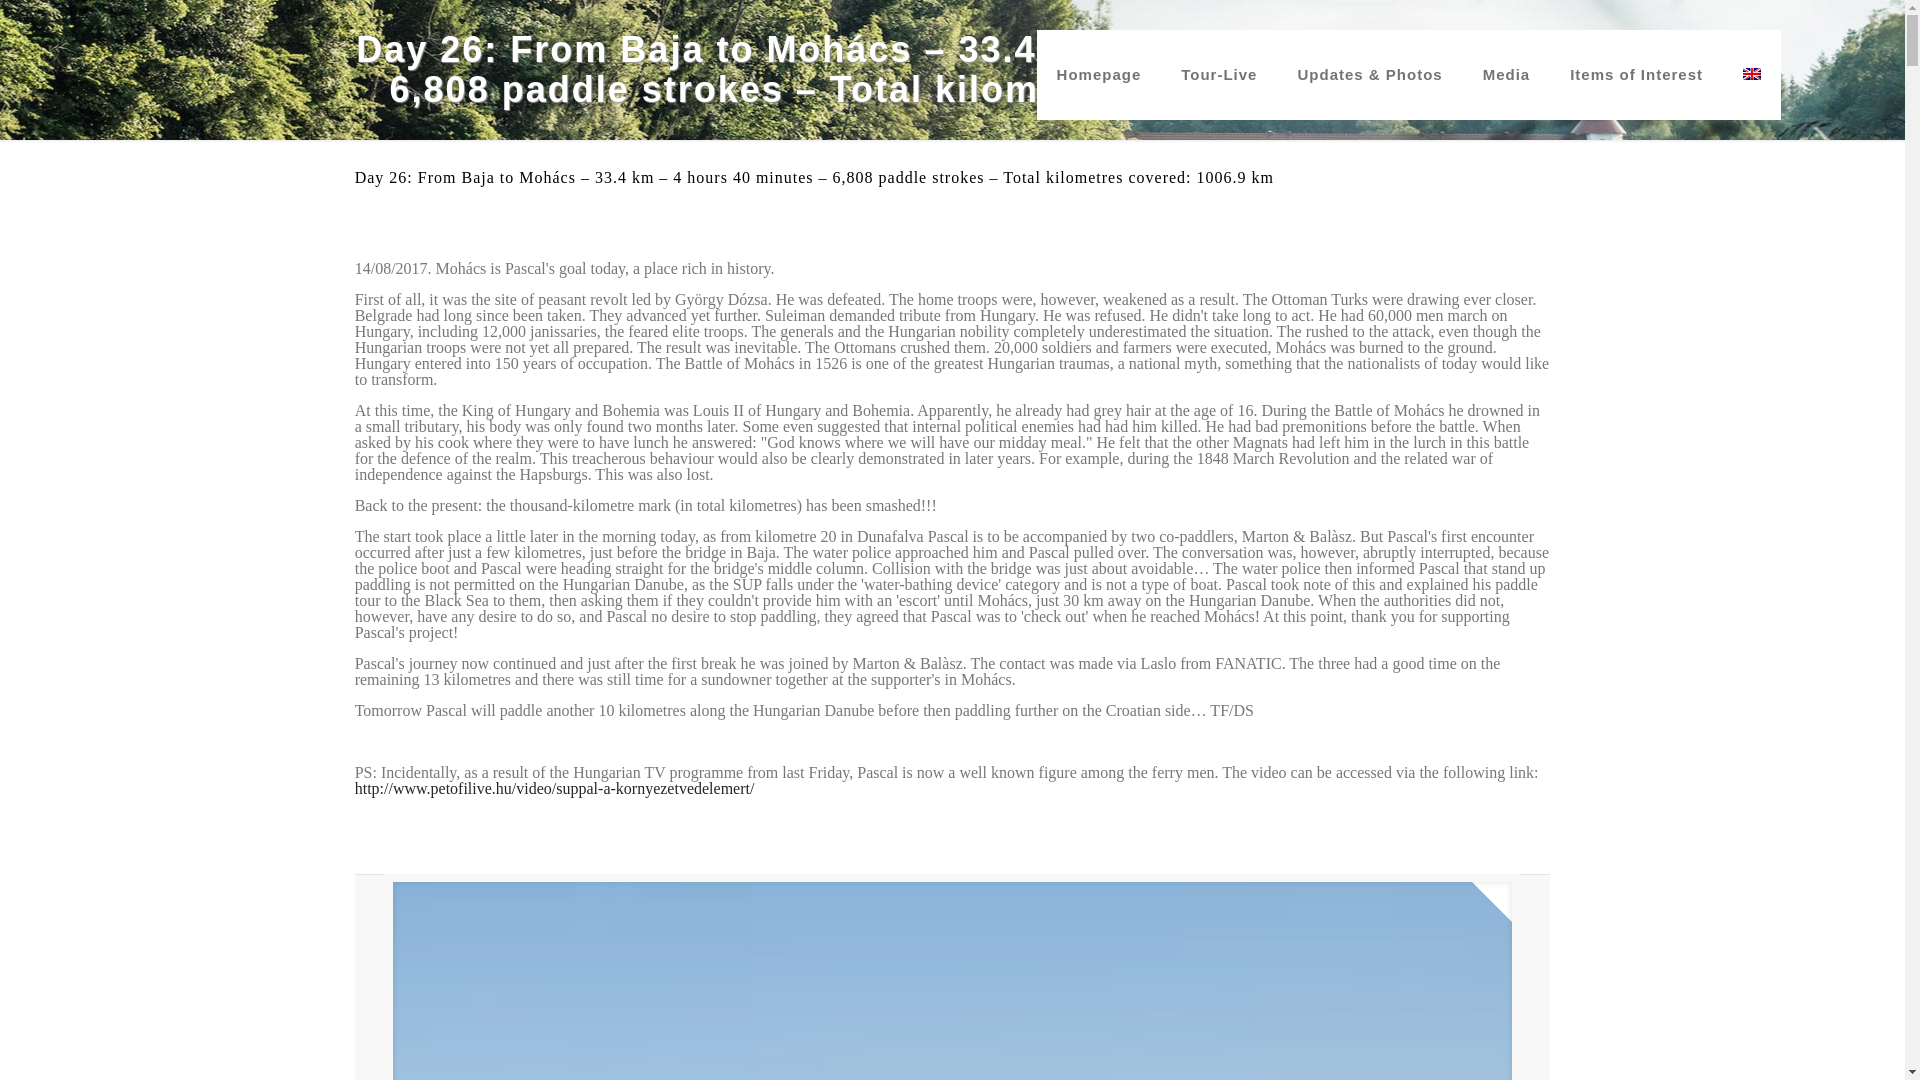 This screenshot has height=1080, width=1920. Describe the element at coordinates (1636, 74) in the screenshot. I see `Items of Interest` at that location.